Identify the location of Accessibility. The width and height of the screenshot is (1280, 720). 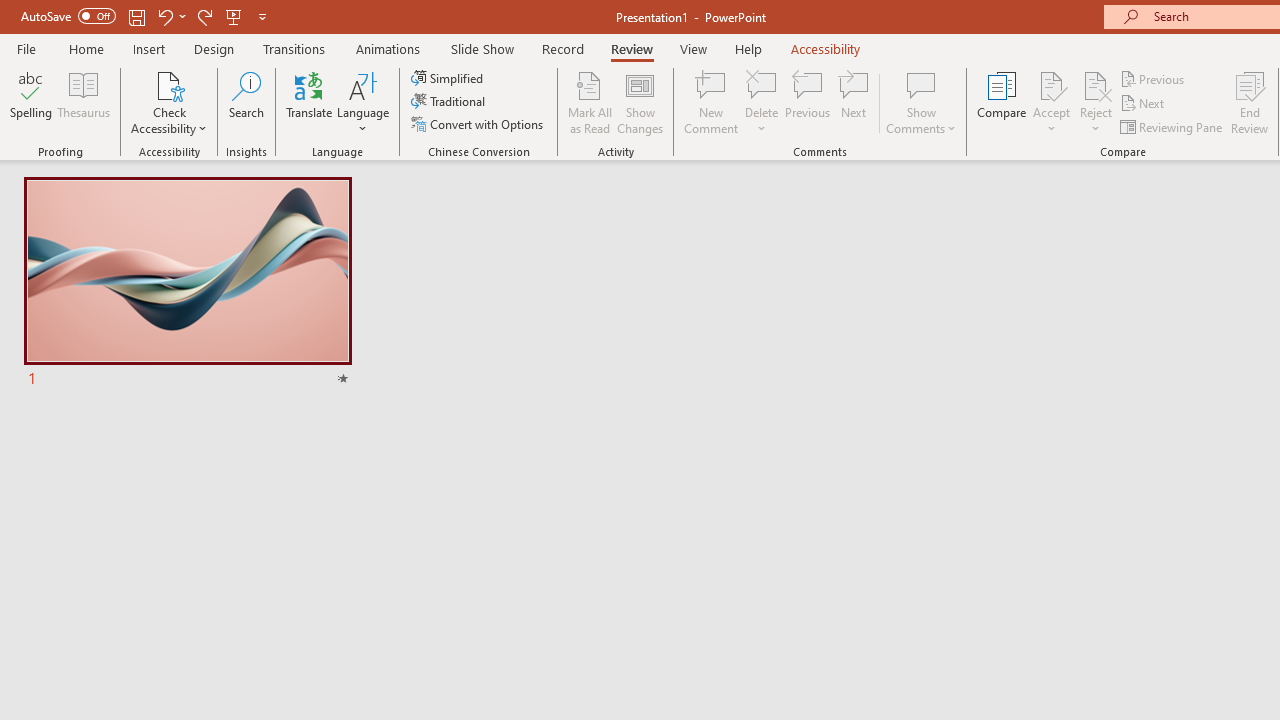
(826, 48).